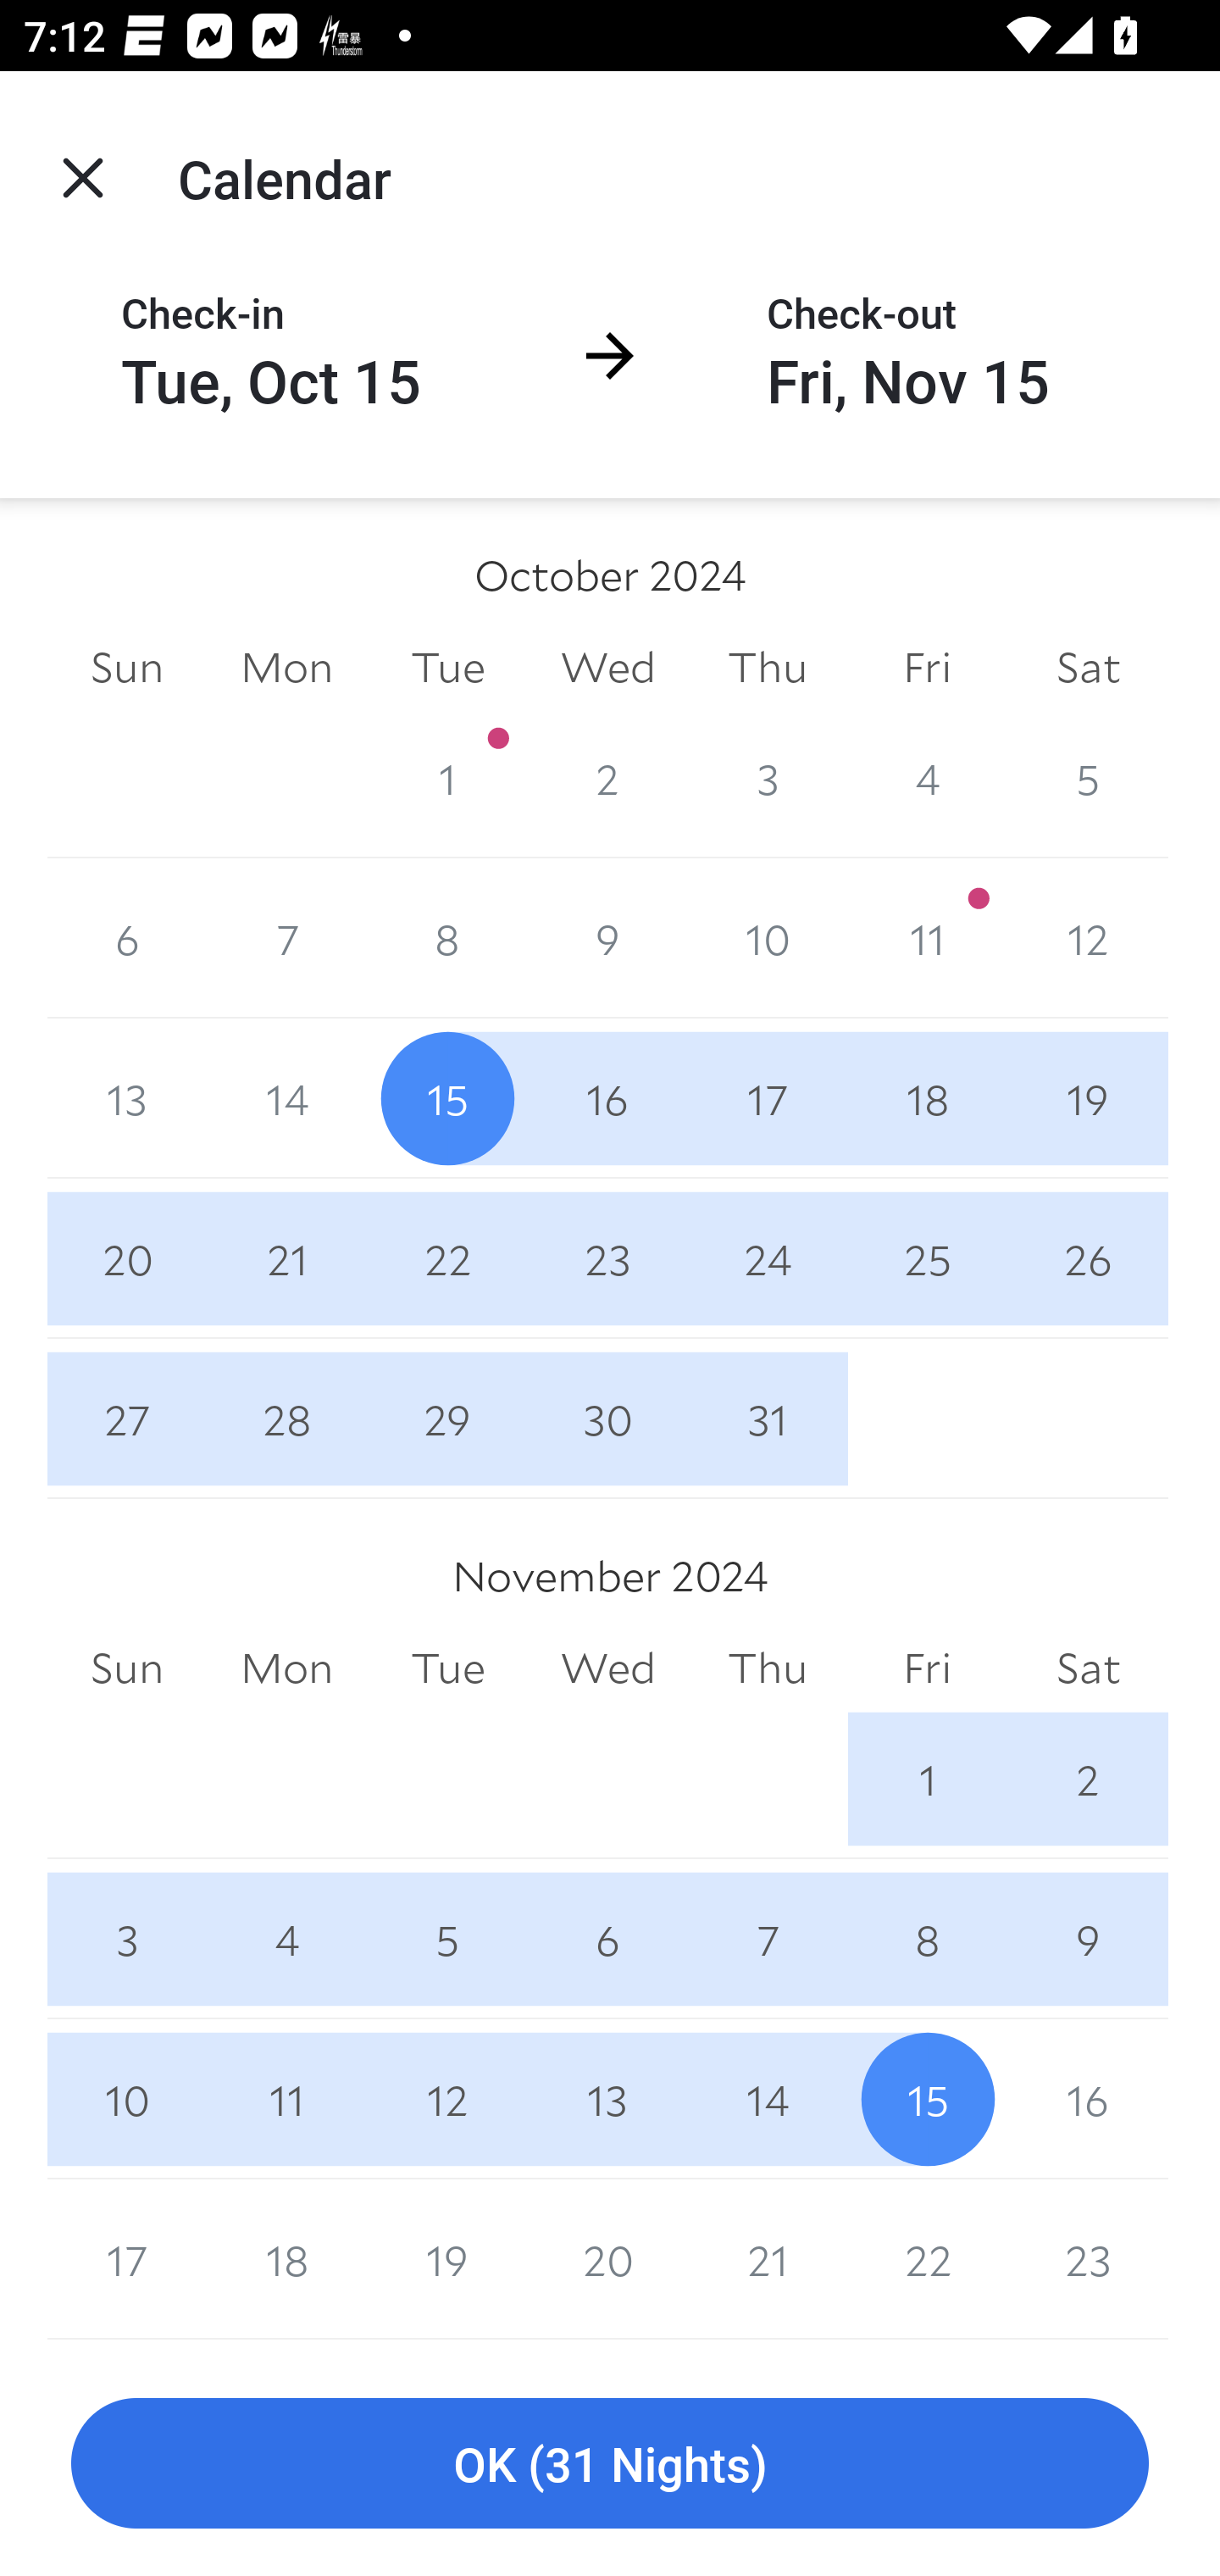 Image resolution: width=1220 pixels, height=2576 pixels. What do you see at coordinates (286, 937) in the screenshot?
I see `7 7 October 2024` at bounding box center [286, 937].